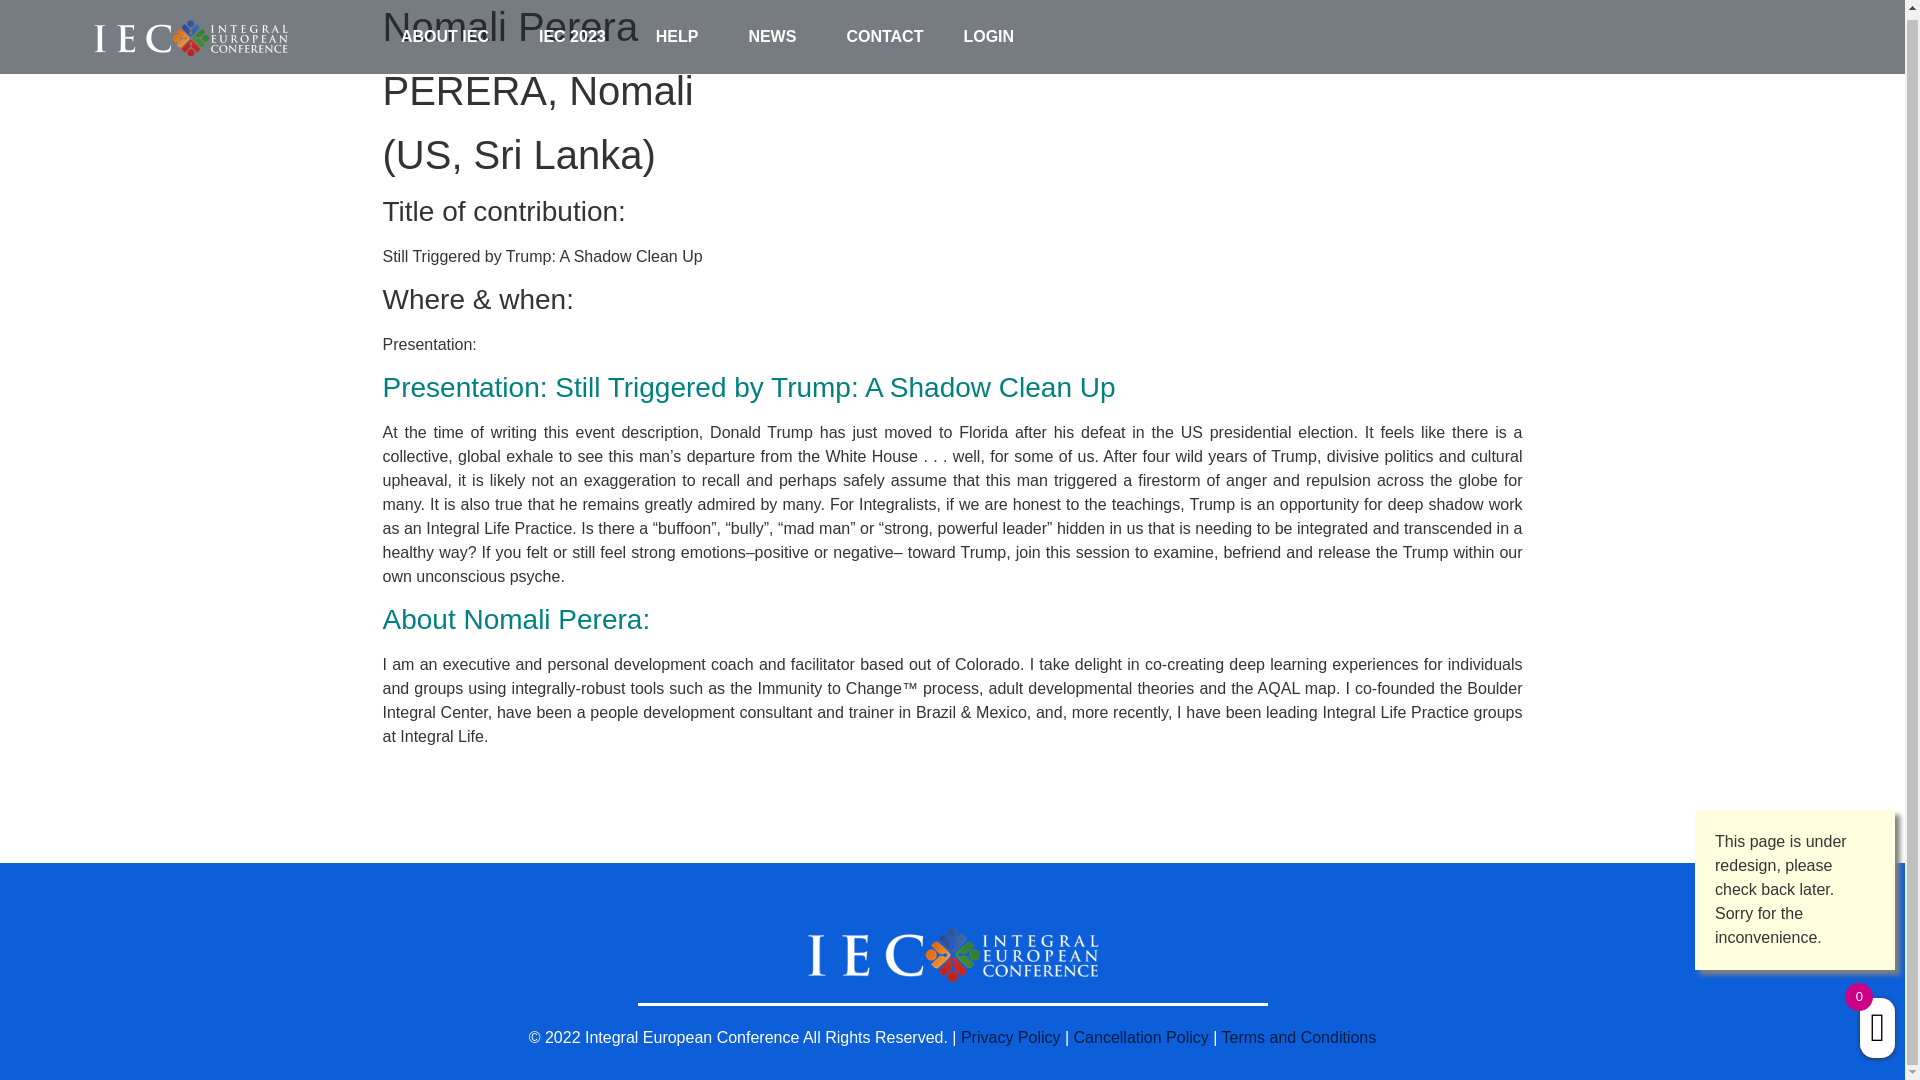  What do you see at coordinates (988, 32) in the screenshot?
I see `LOGIN` at bounding box center [988, 32].